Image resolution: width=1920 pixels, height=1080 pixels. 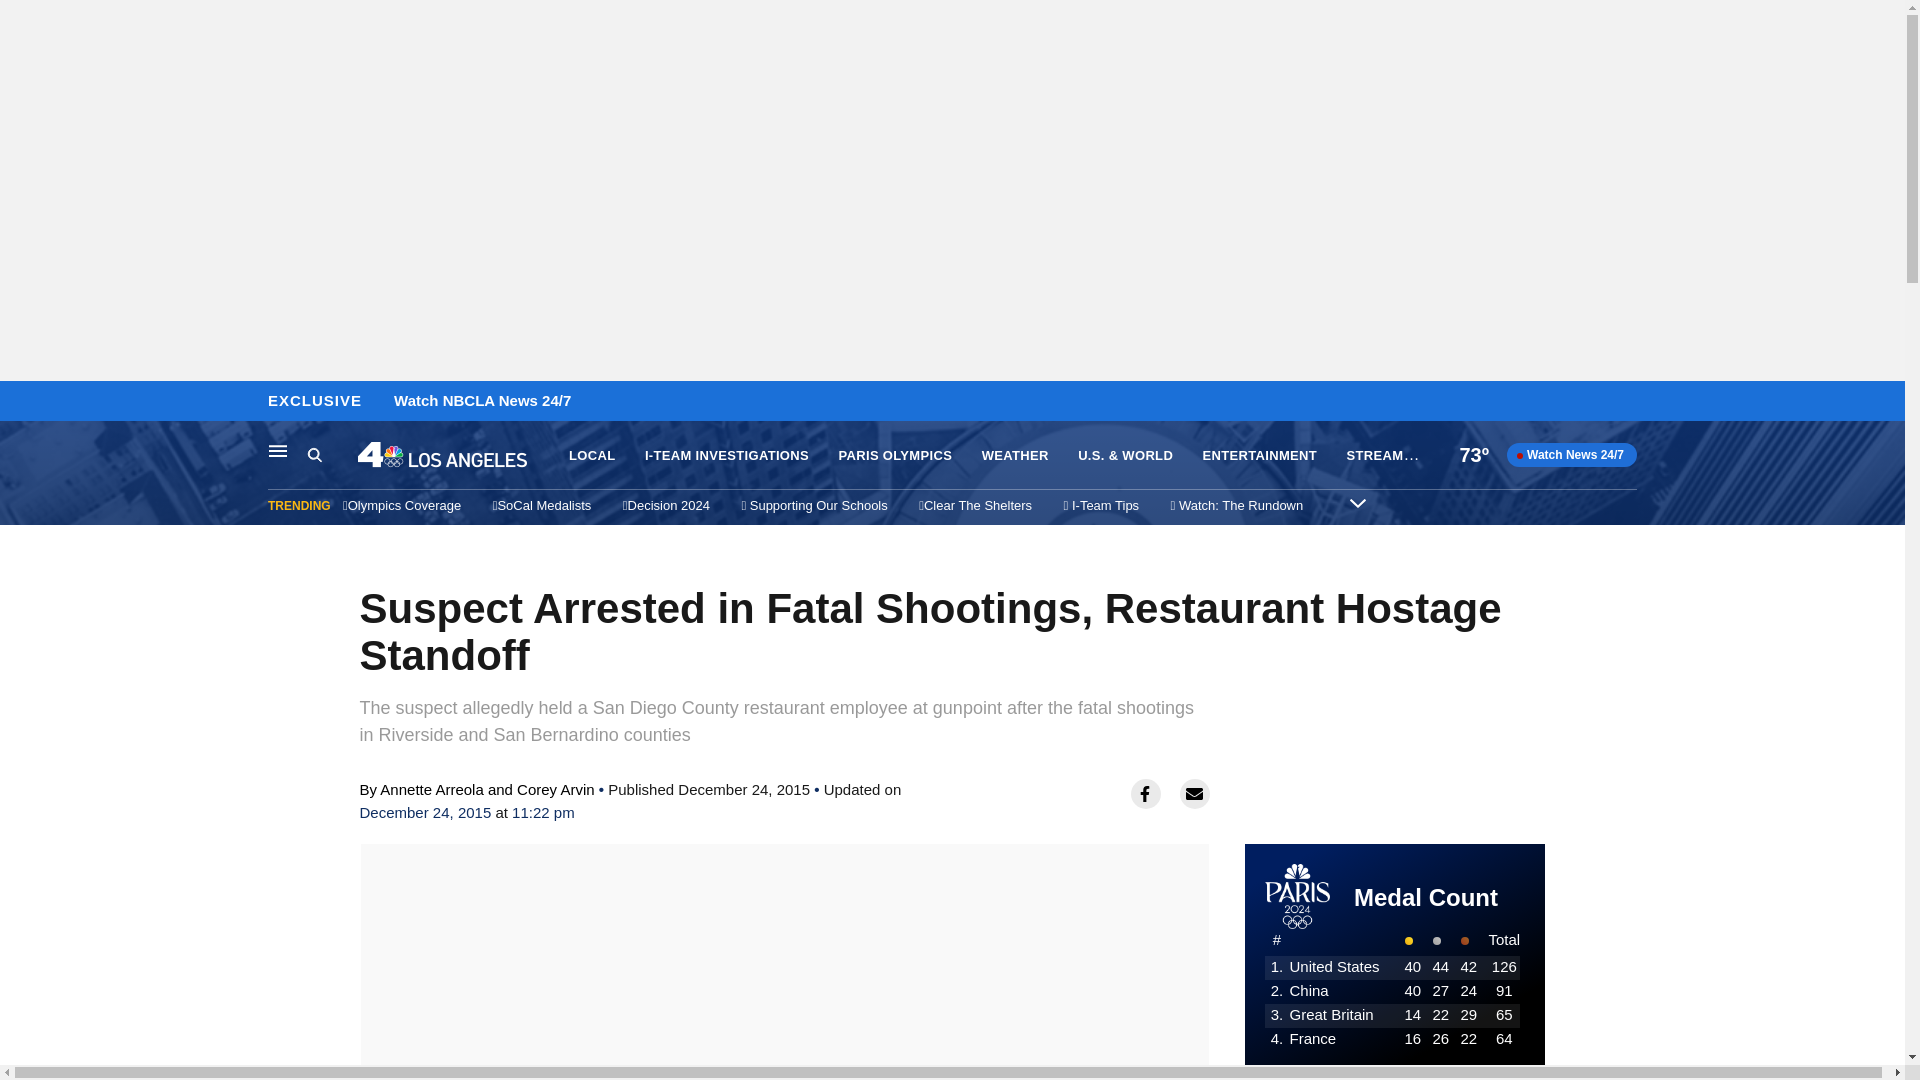 I want to click on Skip to content, so click(x=21, y=402).